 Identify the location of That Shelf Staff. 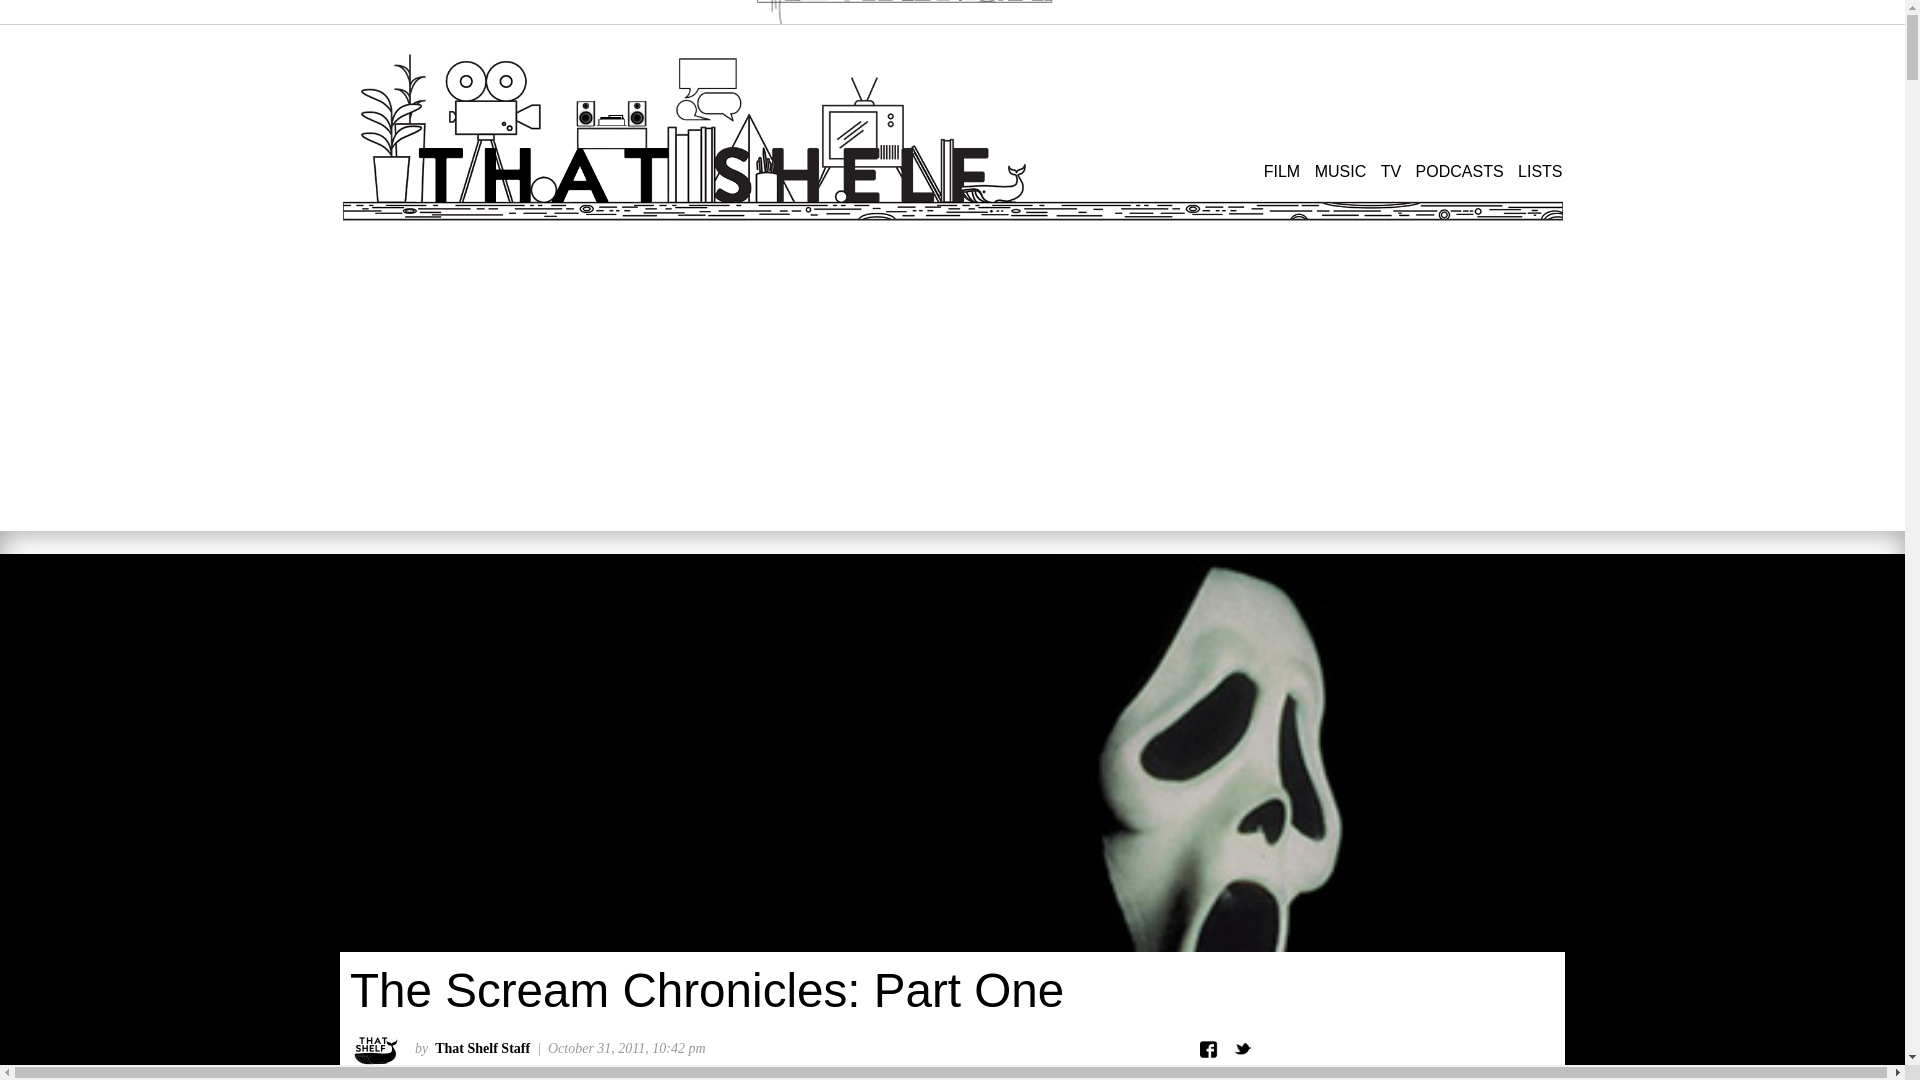
(482, 1048).